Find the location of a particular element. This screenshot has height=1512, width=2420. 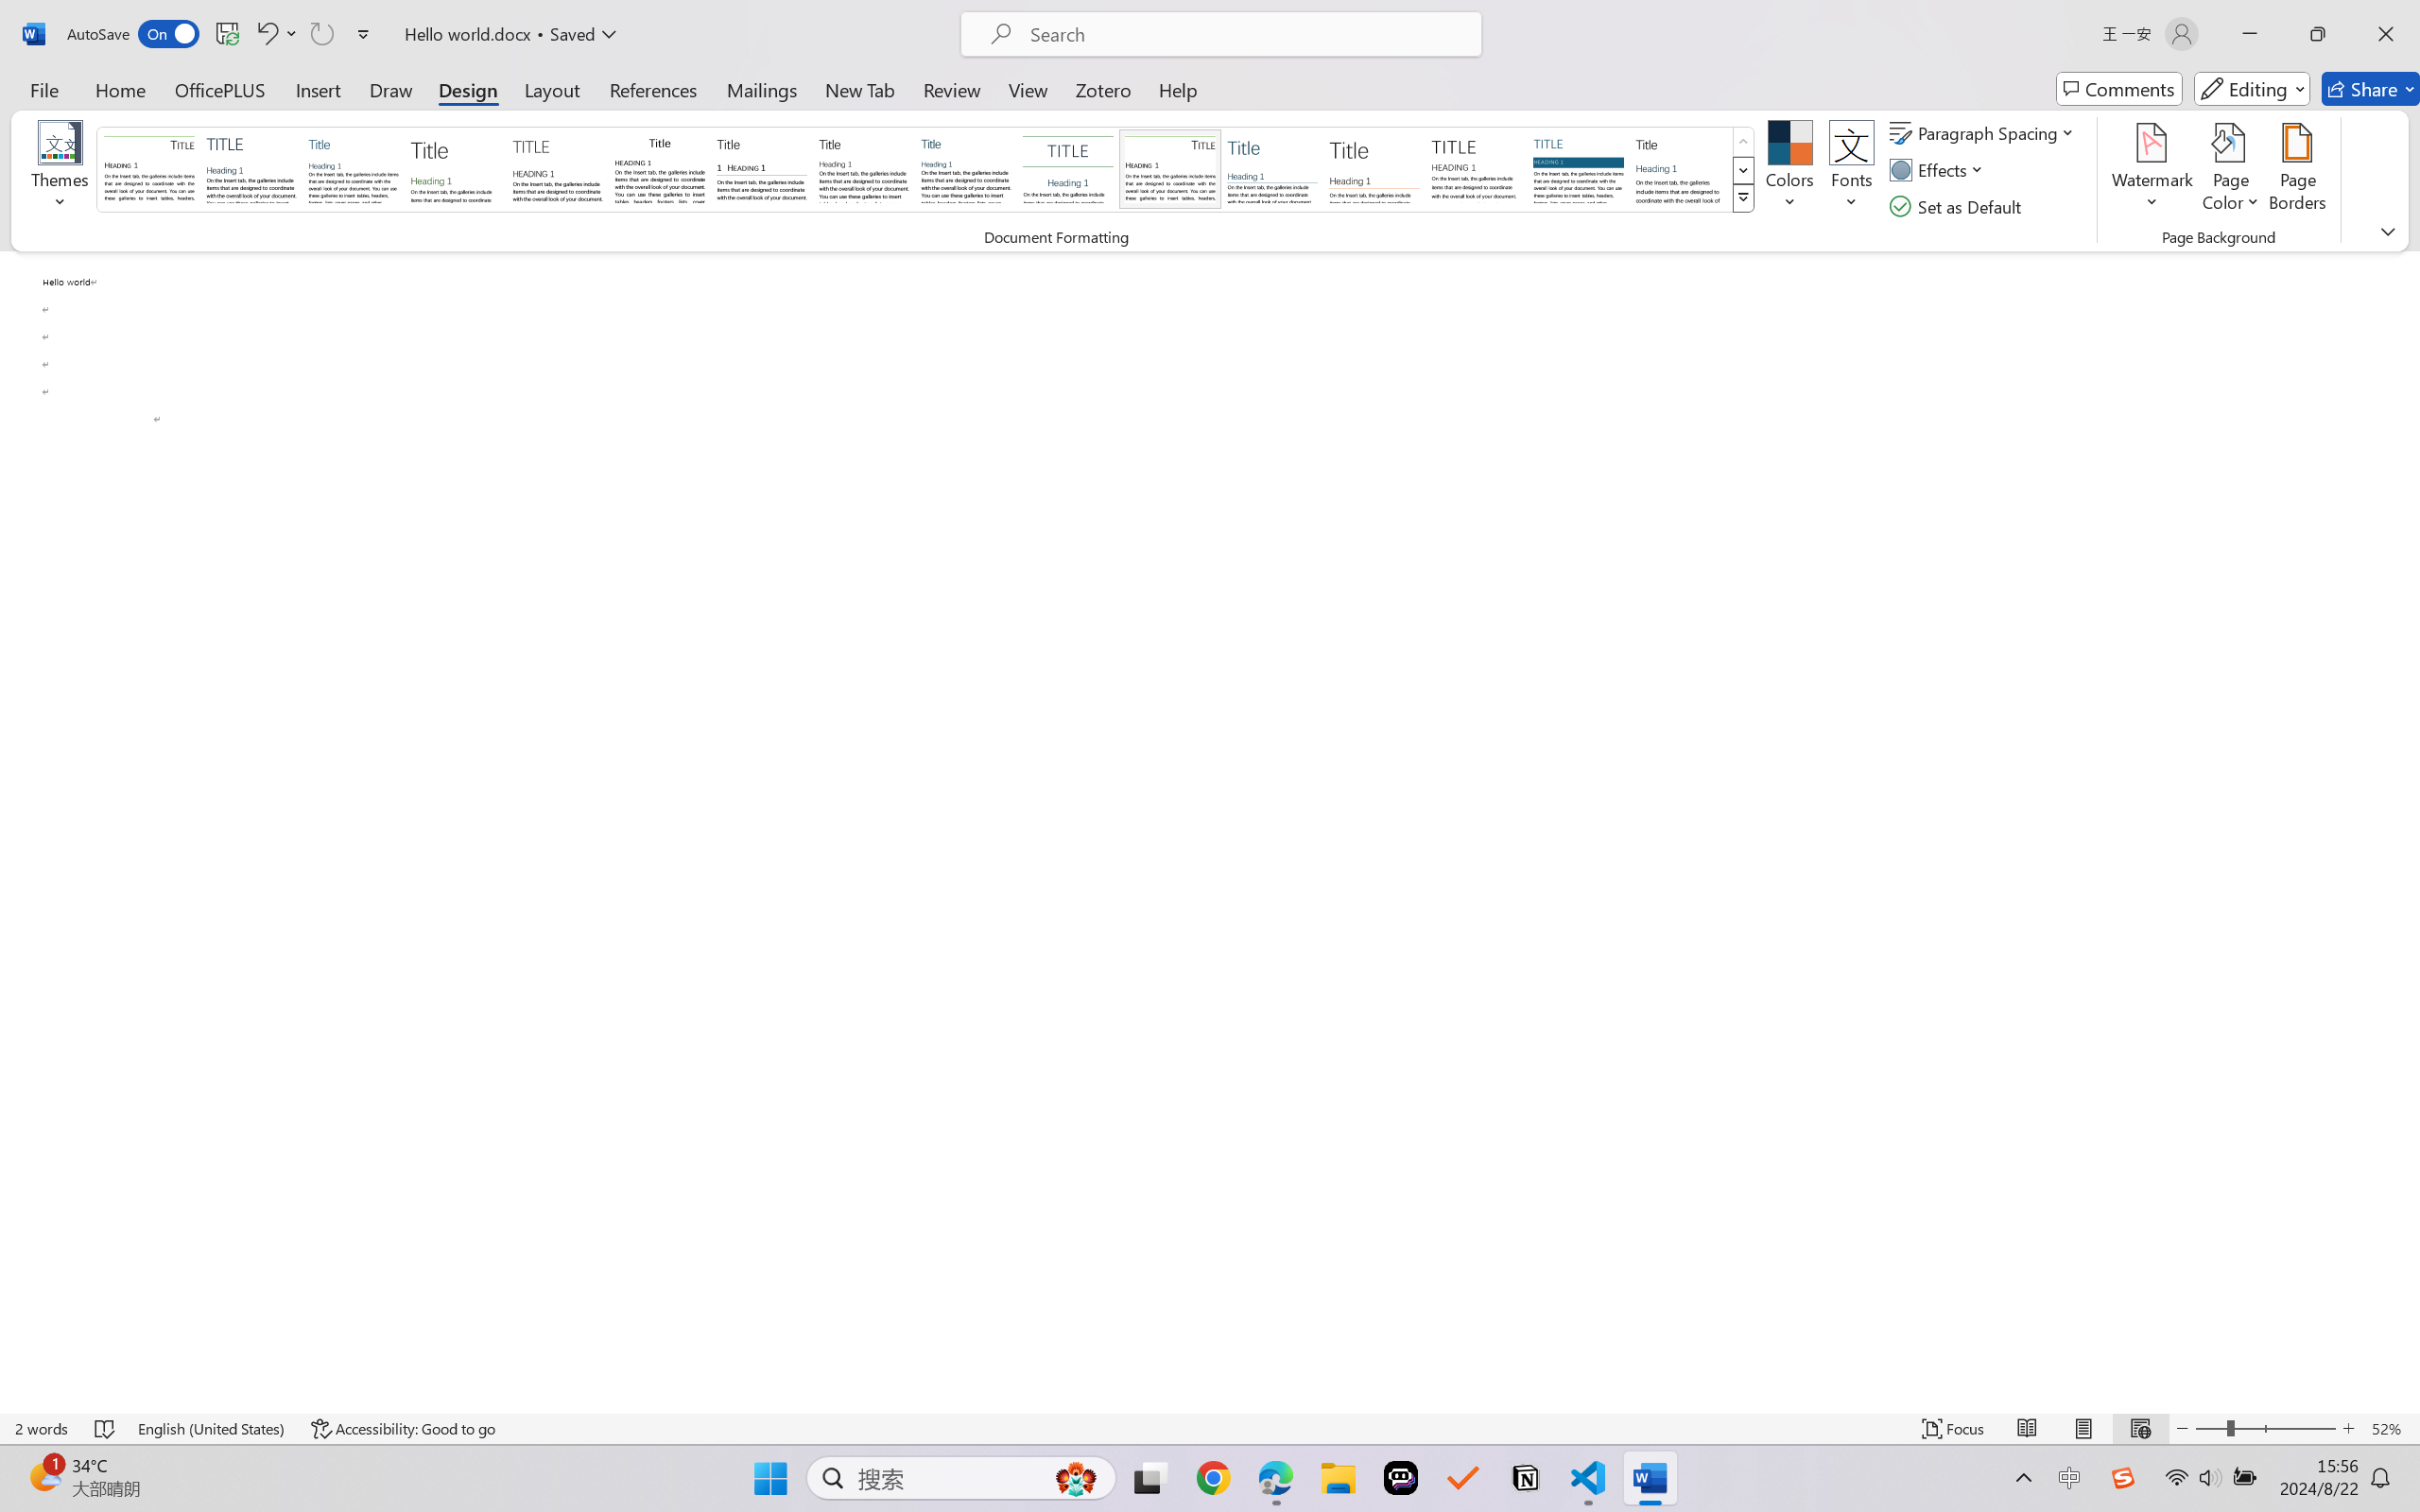

Focus  is located at coordinates (1954, 1429).